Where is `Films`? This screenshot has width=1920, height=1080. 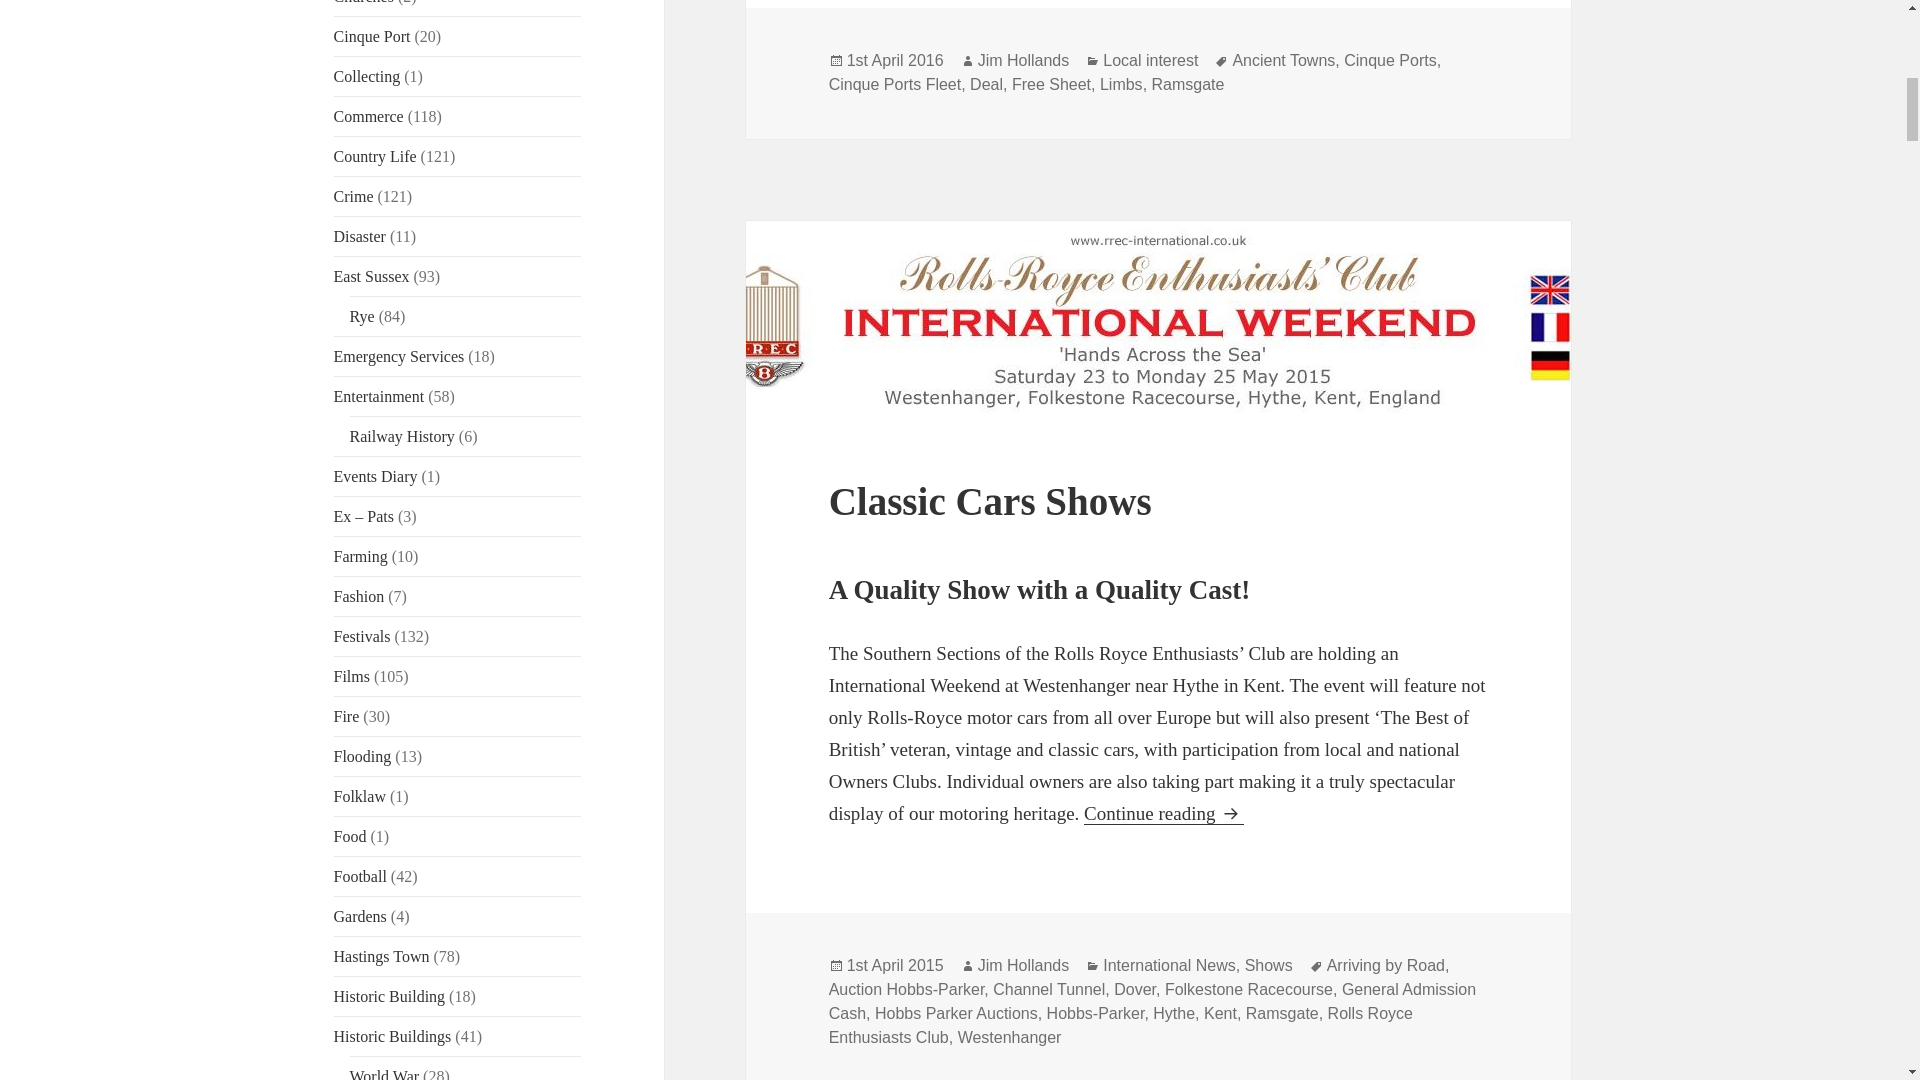
Films is located at coordinates (352, 676).